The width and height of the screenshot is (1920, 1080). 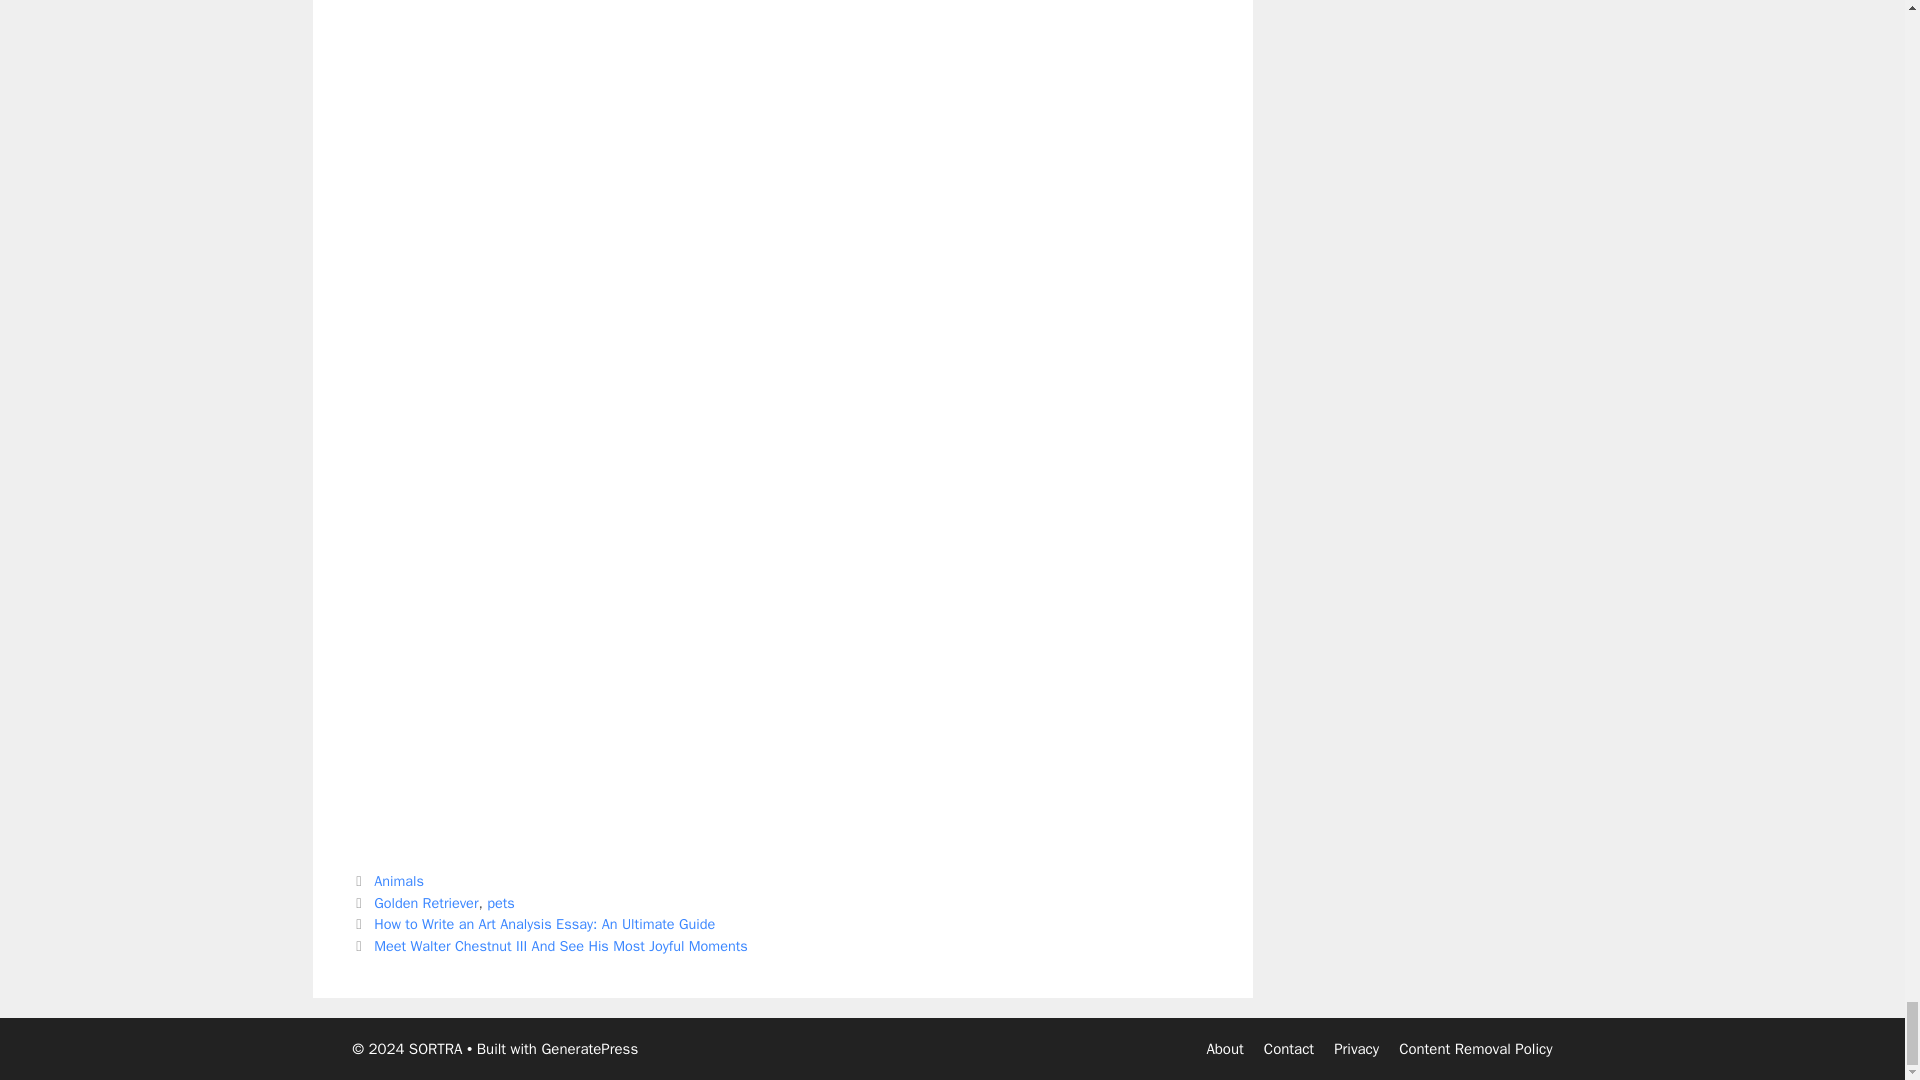 I want to click on GeneratePress, so click(x=589, y=1049).